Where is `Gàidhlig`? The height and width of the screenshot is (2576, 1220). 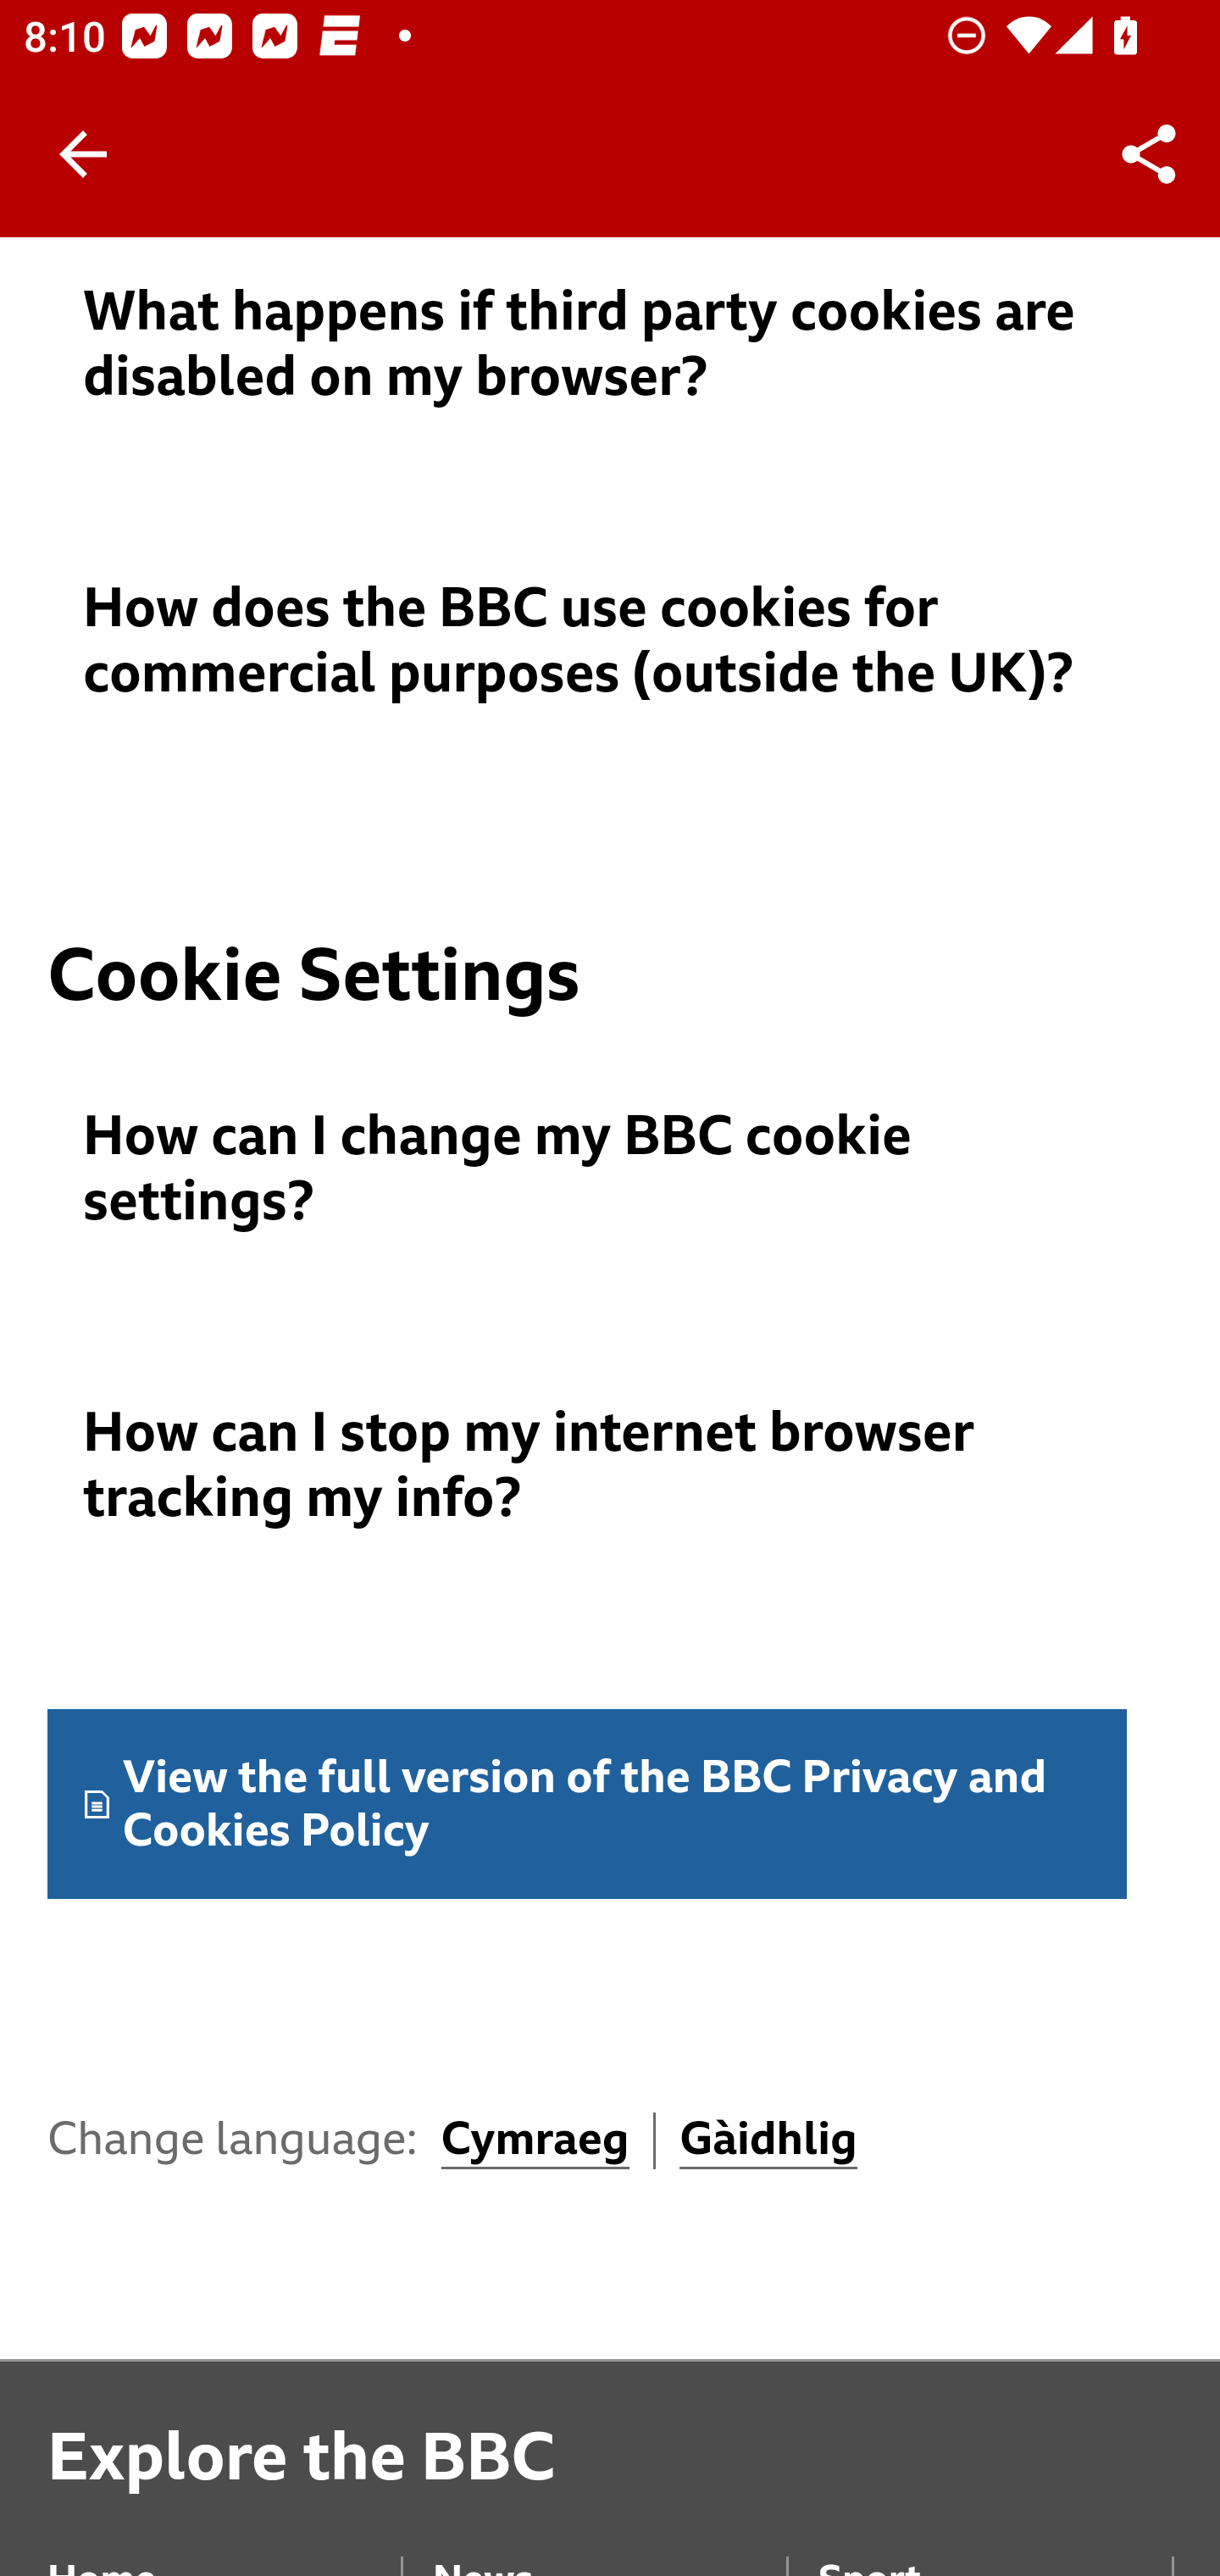
Gàidhlig is located at coordinates (769, 2141).